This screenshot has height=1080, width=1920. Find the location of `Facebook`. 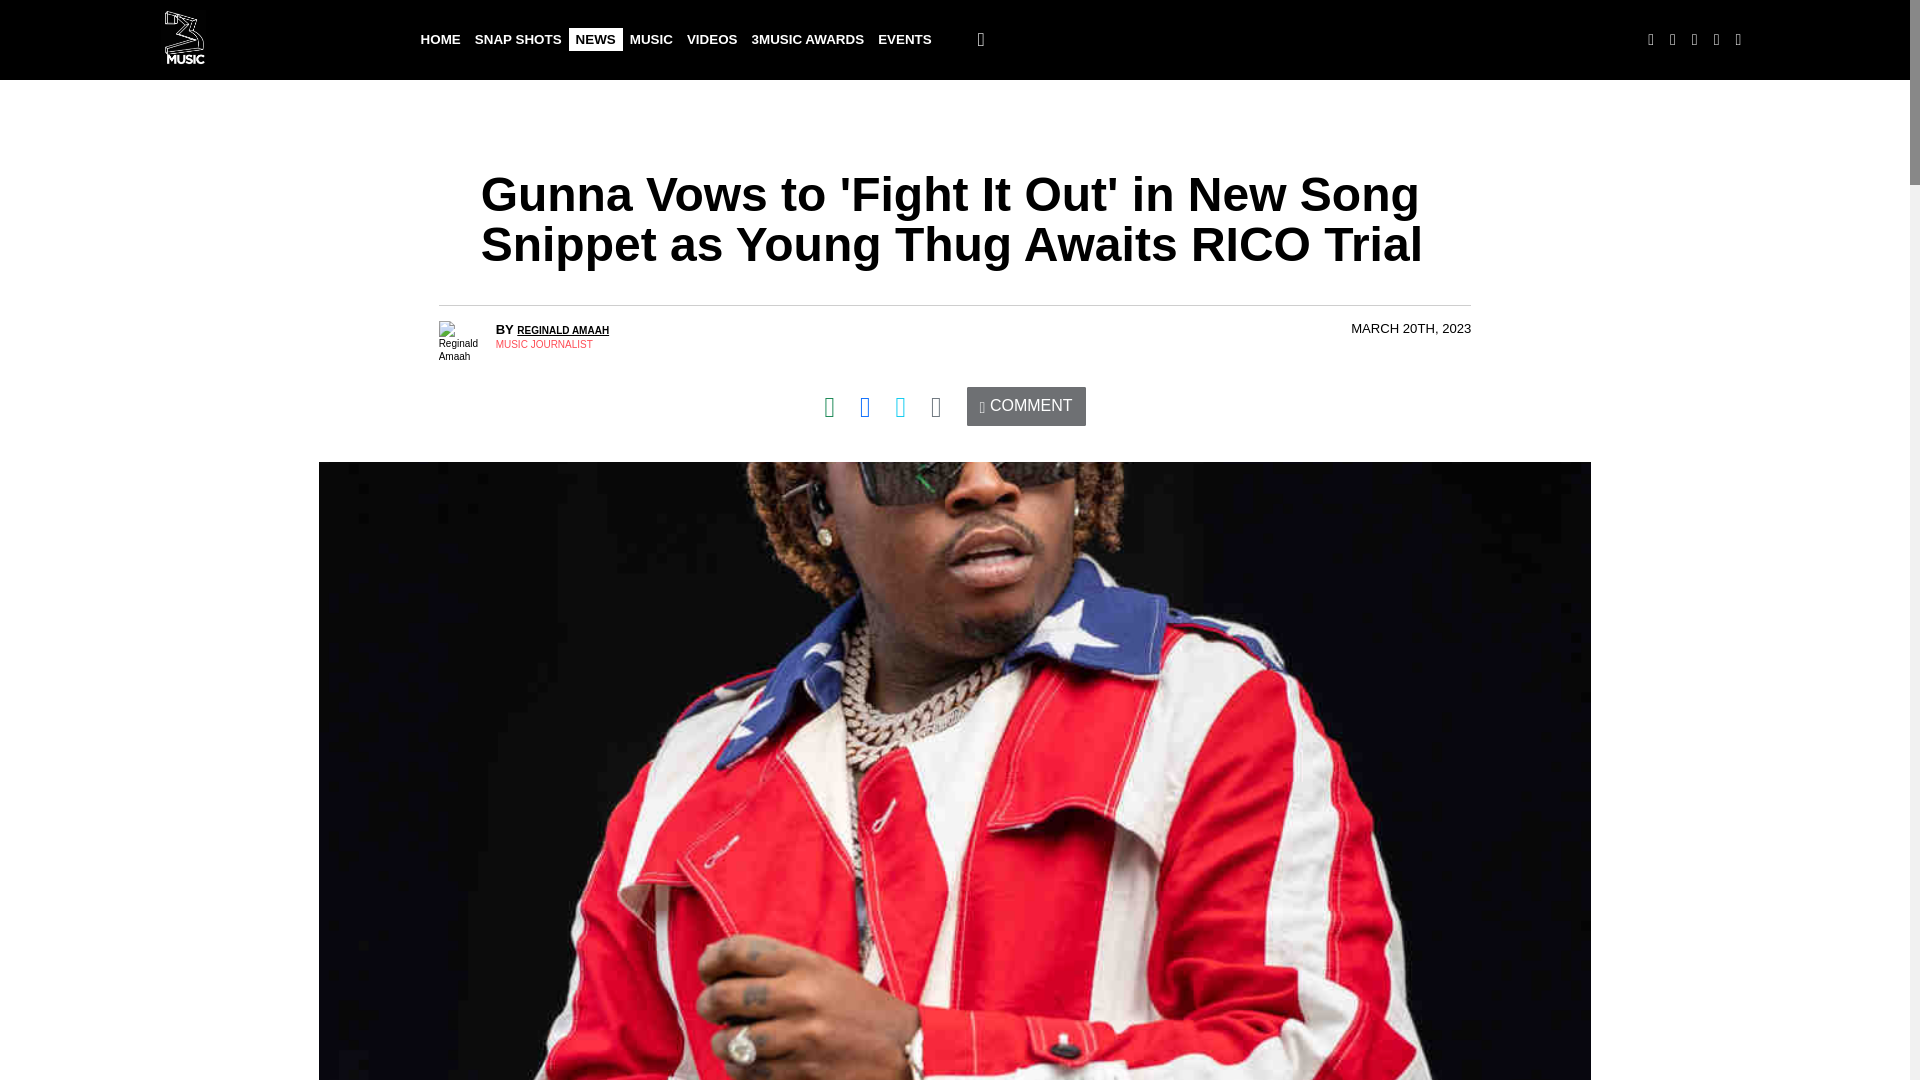

Facebook is located at coordinates (866, 406).